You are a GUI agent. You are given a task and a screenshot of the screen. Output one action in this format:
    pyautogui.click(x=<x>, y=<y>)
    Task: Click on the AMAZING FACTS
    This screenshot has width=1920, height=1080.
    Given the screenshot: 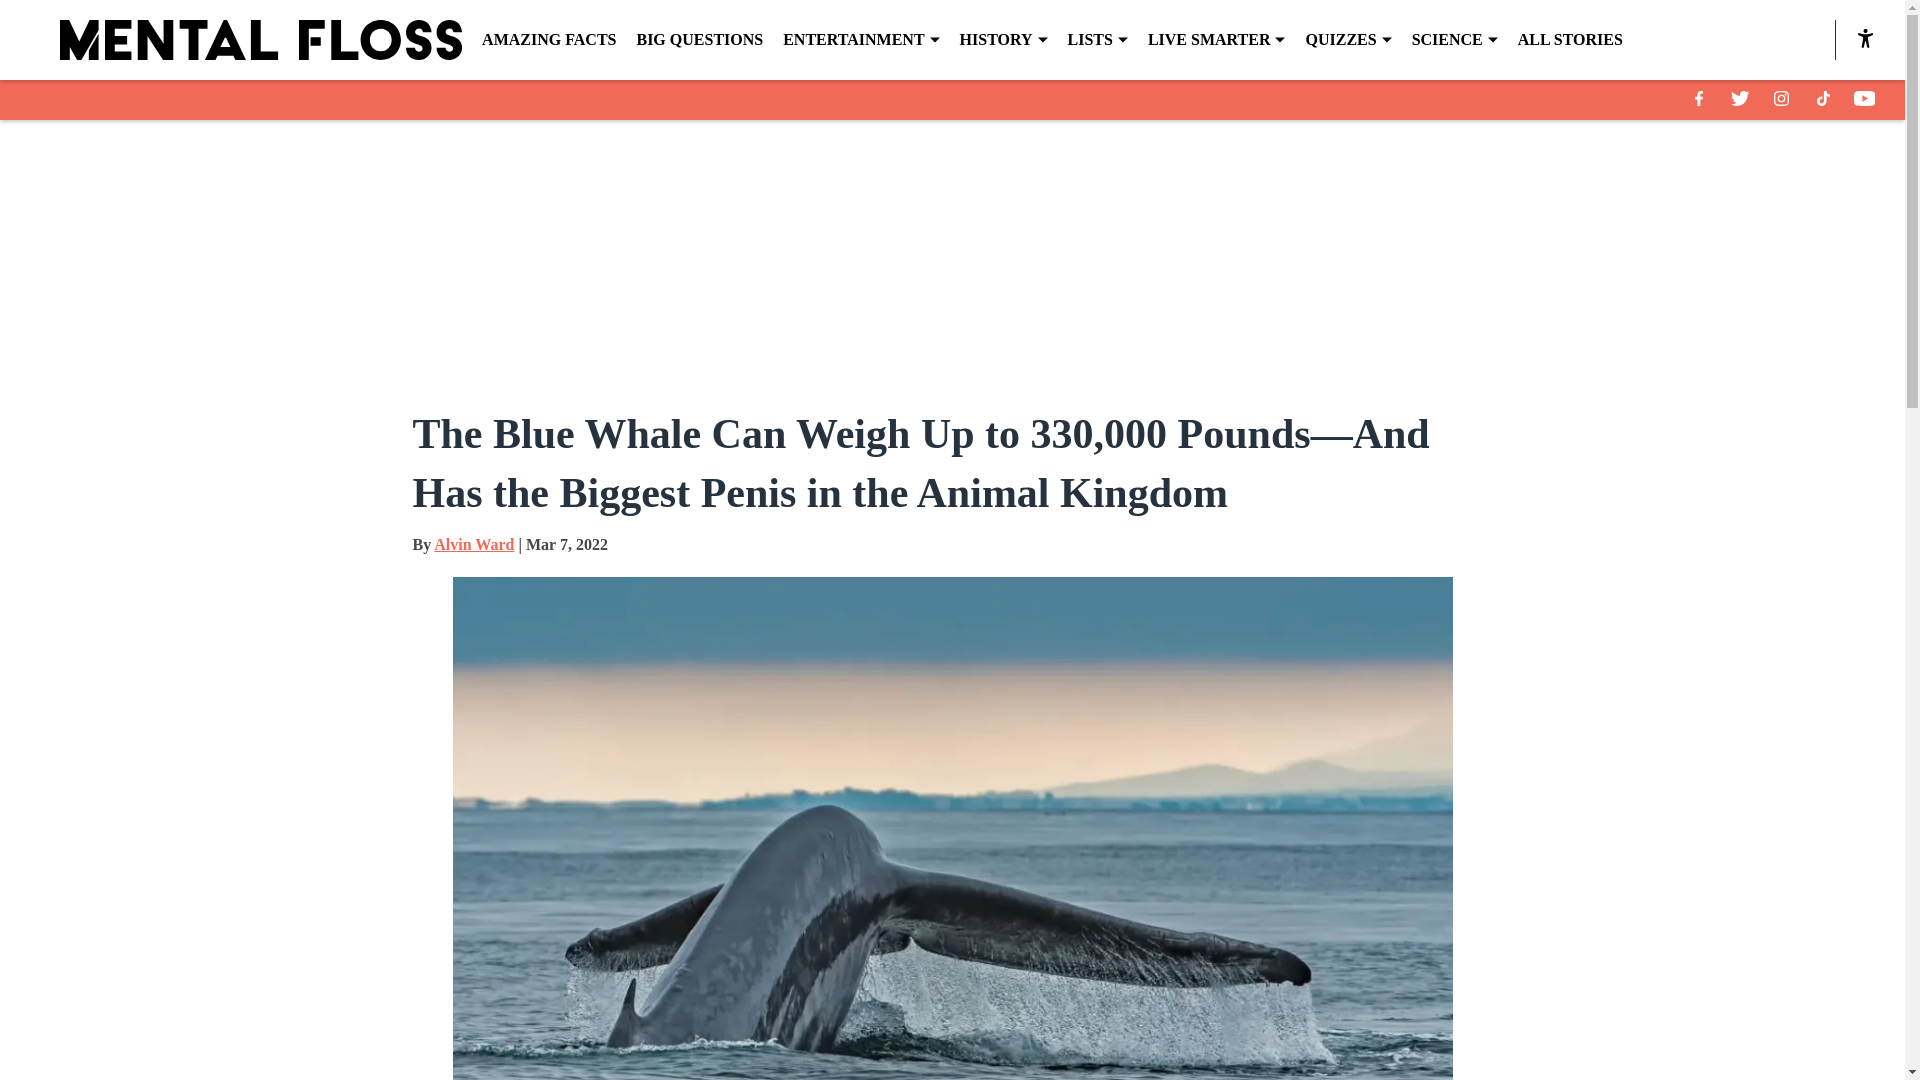 What is the action you would take?
    pyautogui.click(x=548, y=40)
    